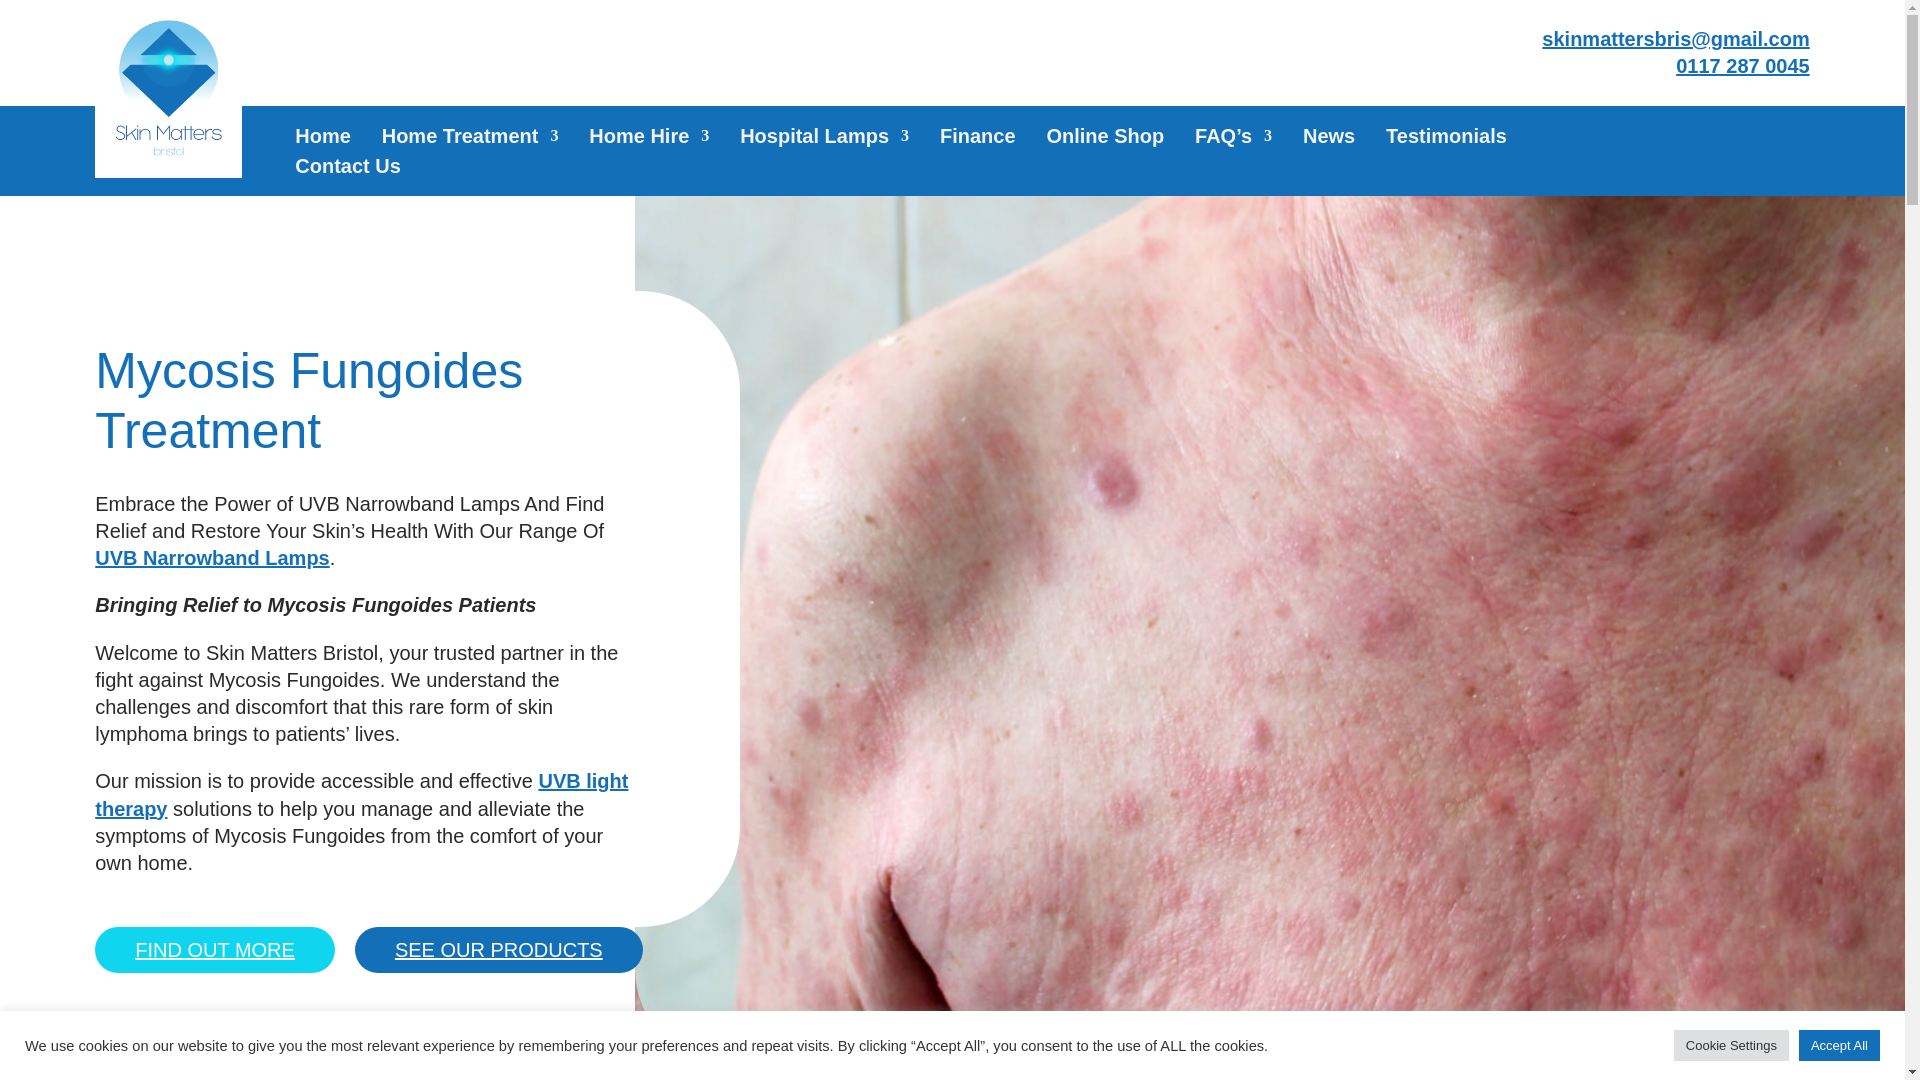  Describe the element at coordinates (1104, 140) in the screenshot. I see `Online Shop` at that location.